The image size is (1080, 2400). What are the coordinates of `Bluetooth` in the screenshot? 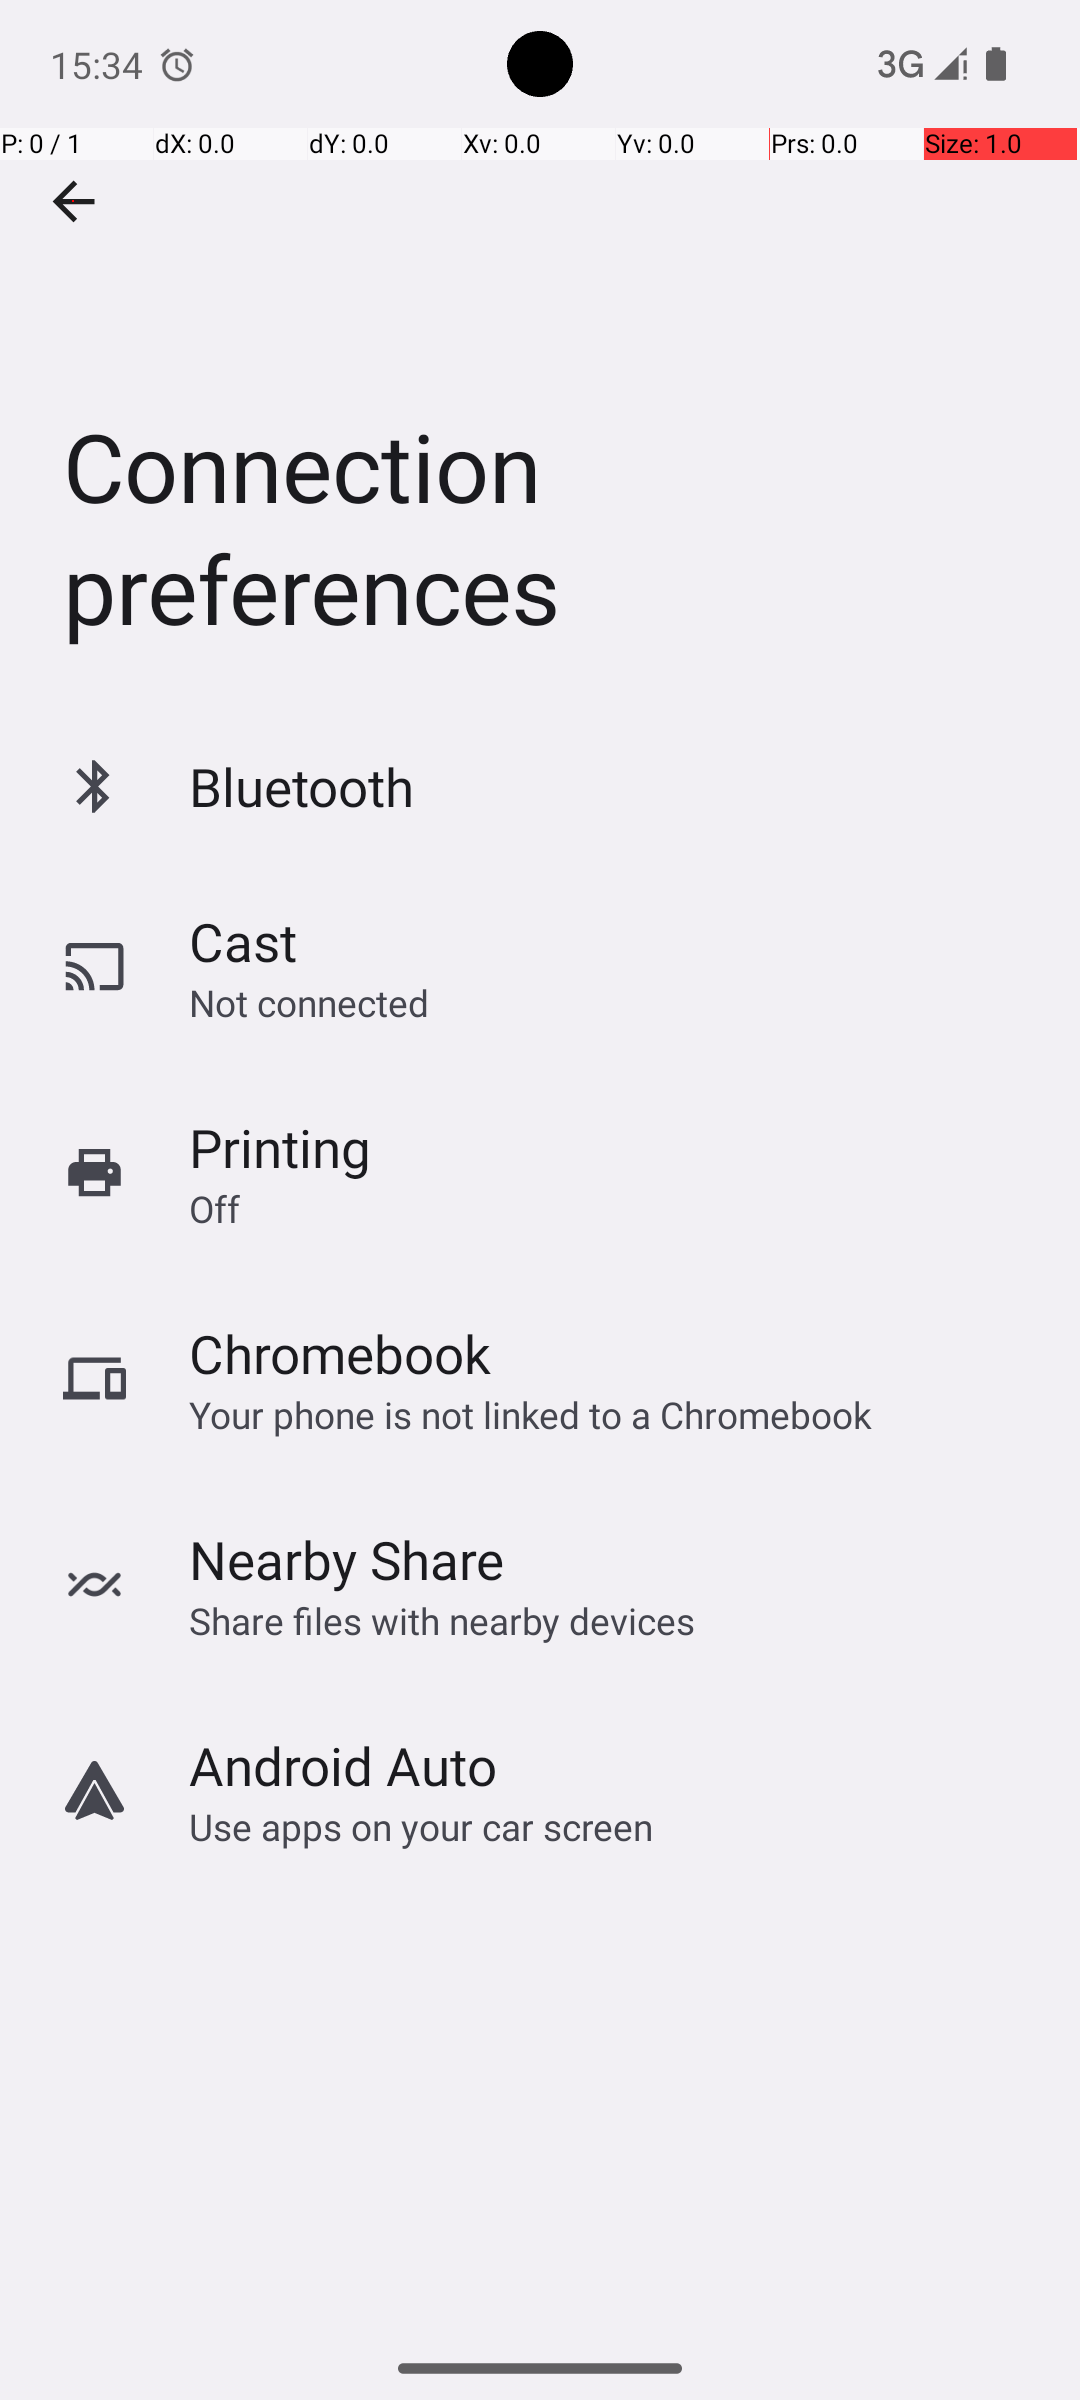 It's located at (302, 786).